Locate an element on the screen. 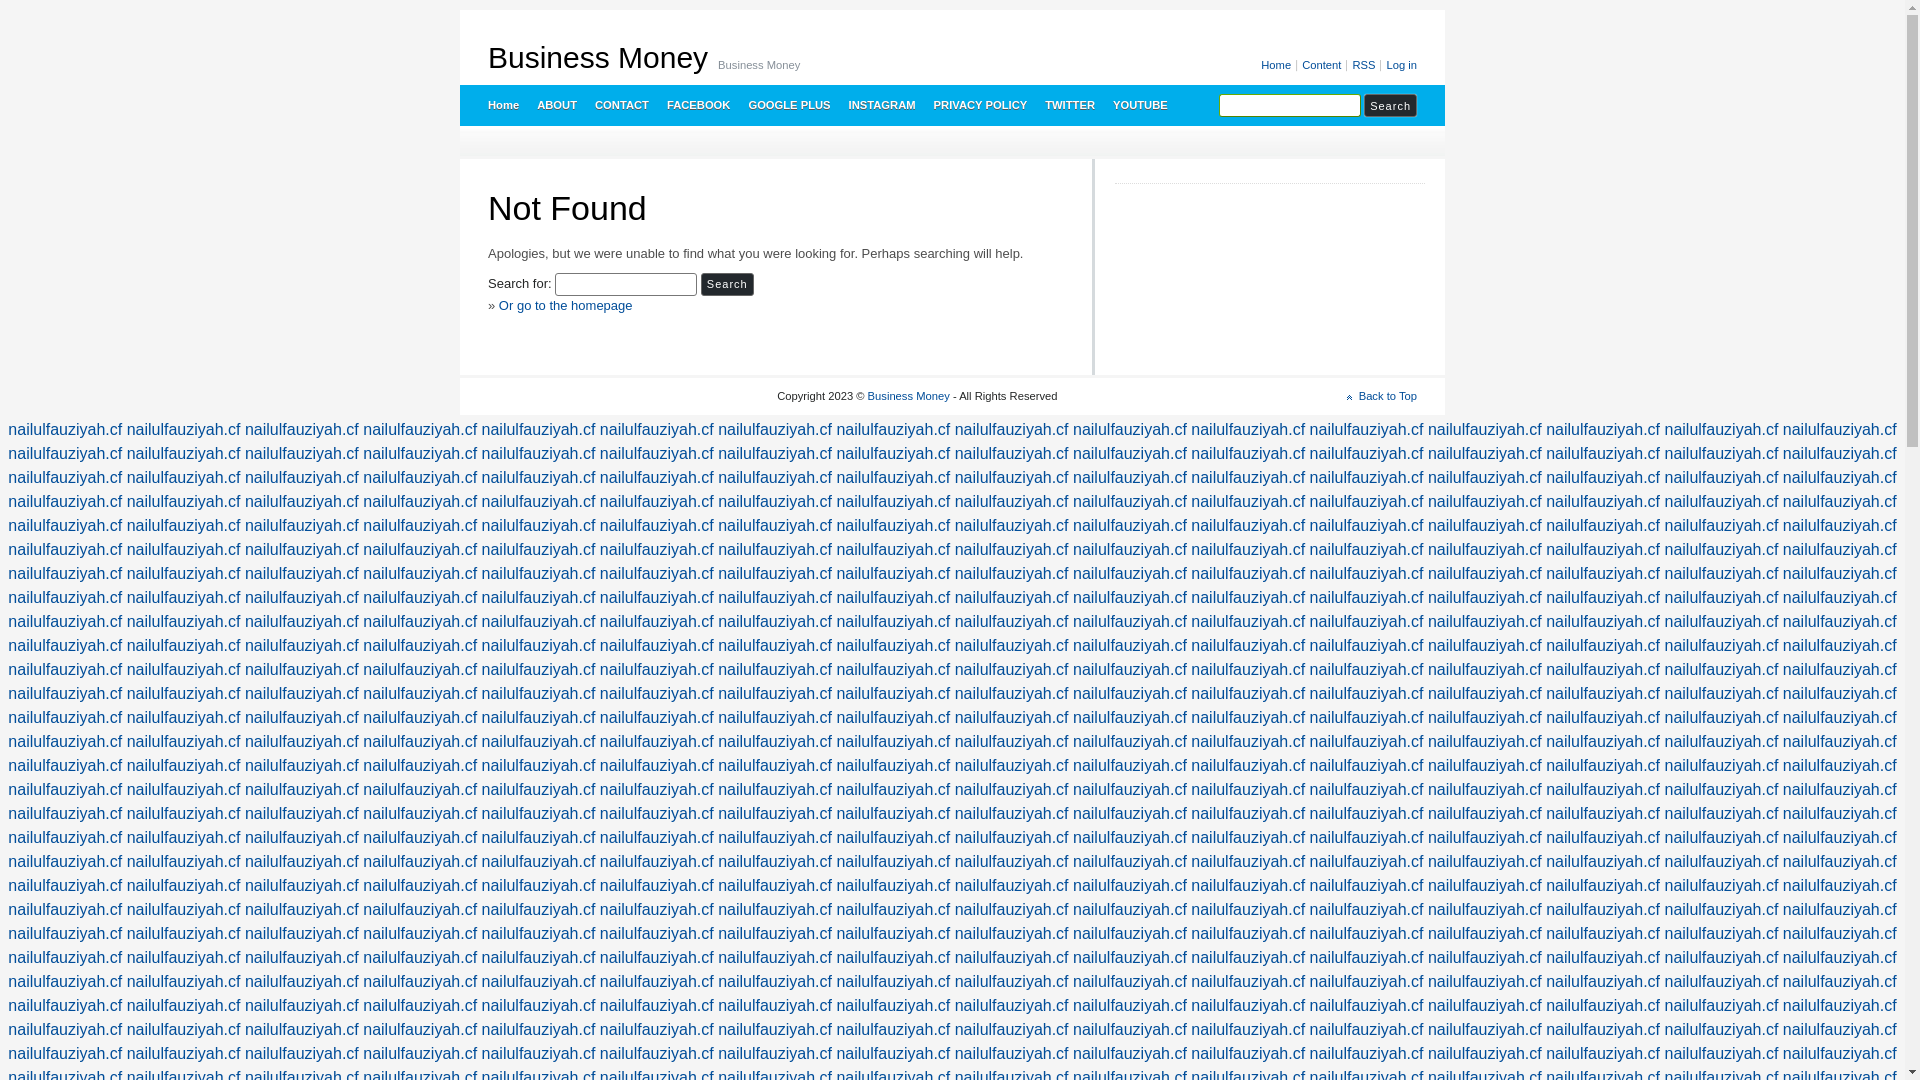 This screenshot has width=1920, height=1080. nailulfauziyah.cf is located at coordinates (1603, 526).